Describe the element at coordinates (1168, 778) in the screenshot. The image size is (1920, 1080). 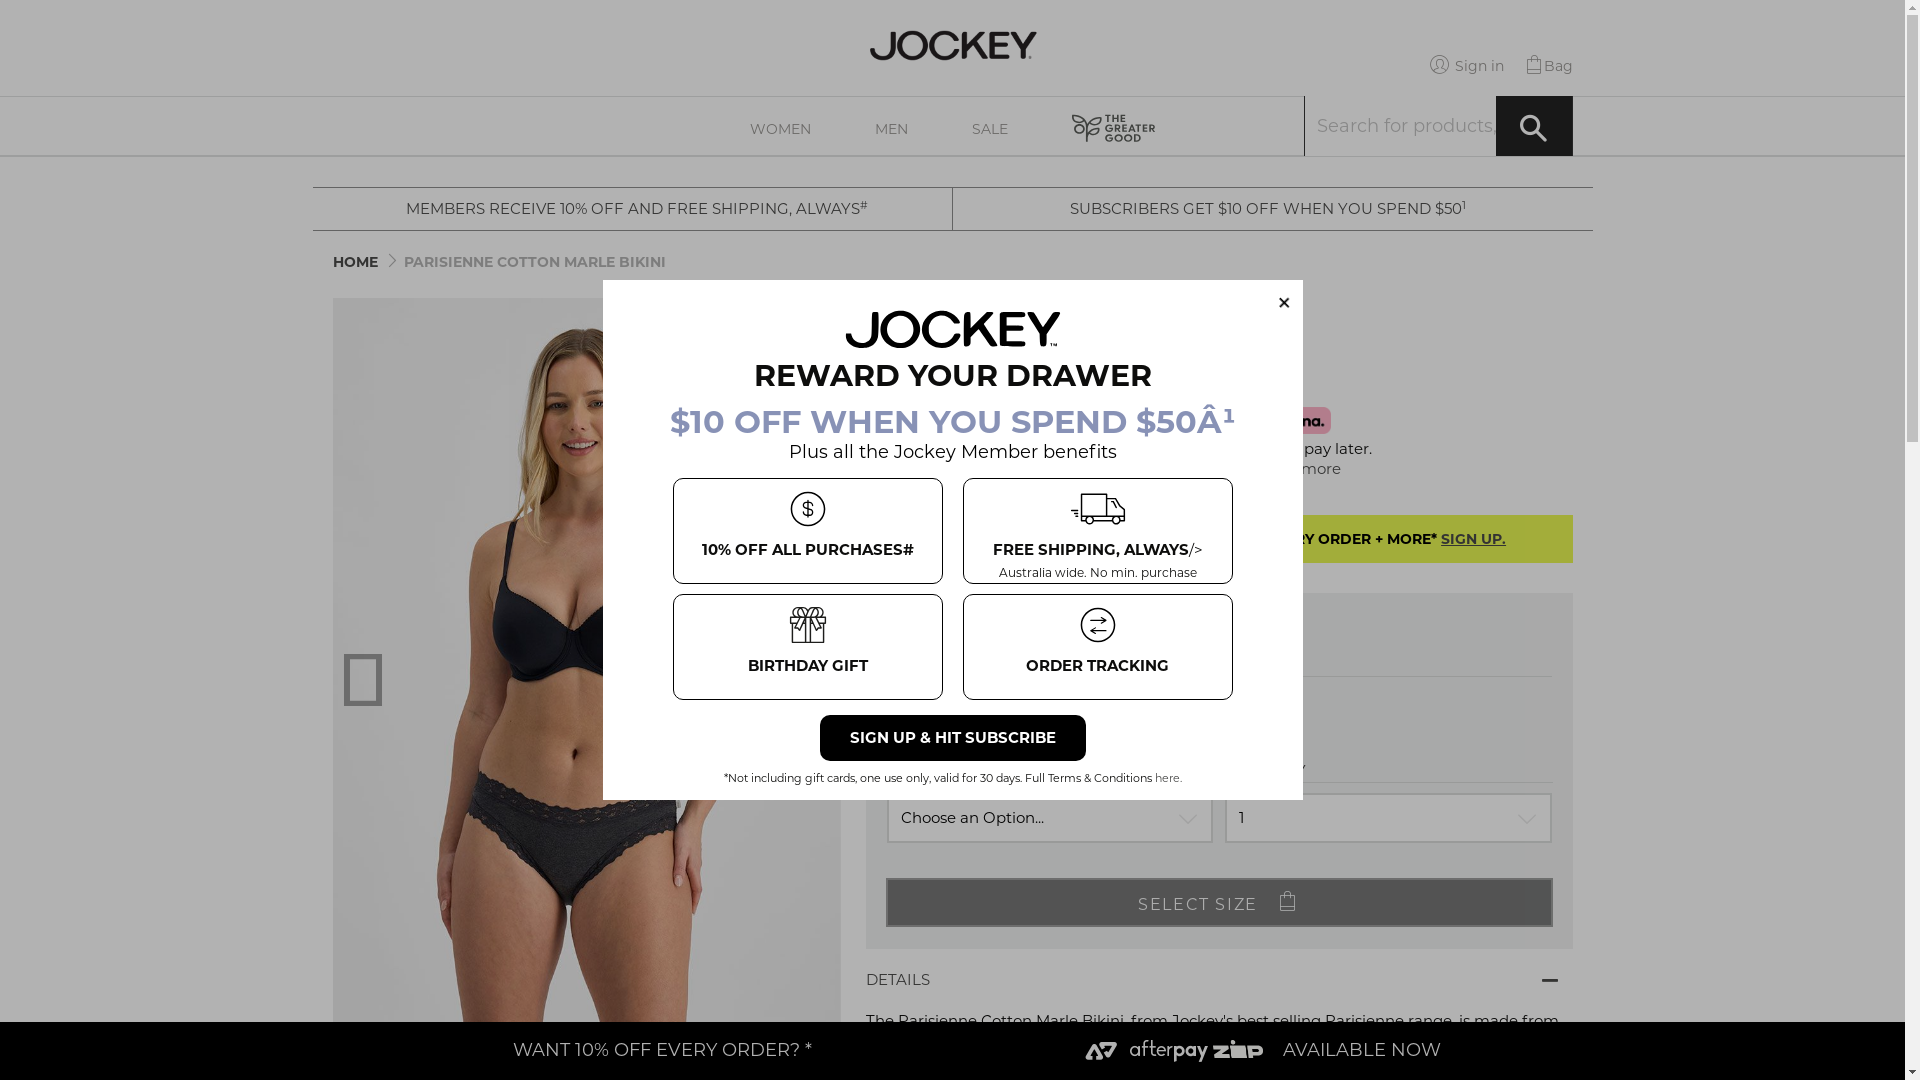
I see `here.` at that location.